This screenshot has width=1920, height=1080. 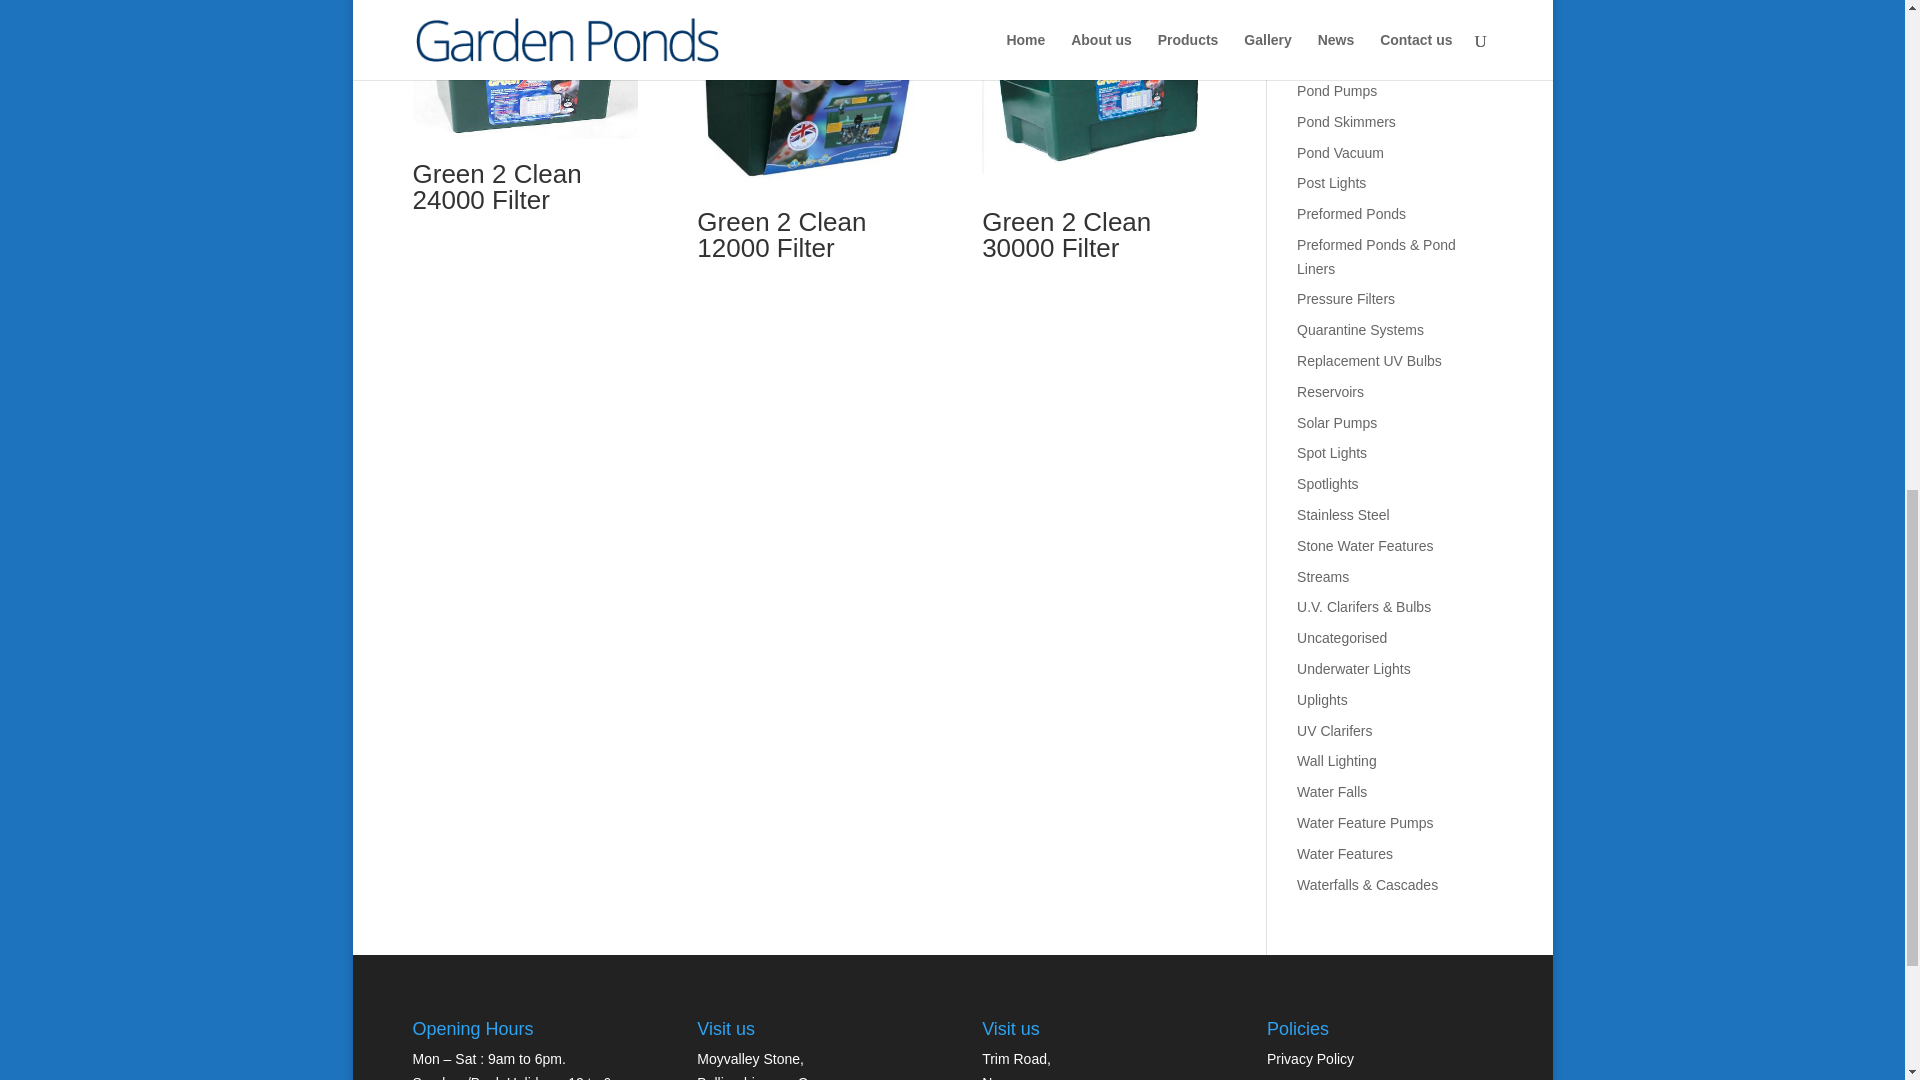 I want to click on Green 2 Clean 12000 Filter, so click(x=808, y=136).